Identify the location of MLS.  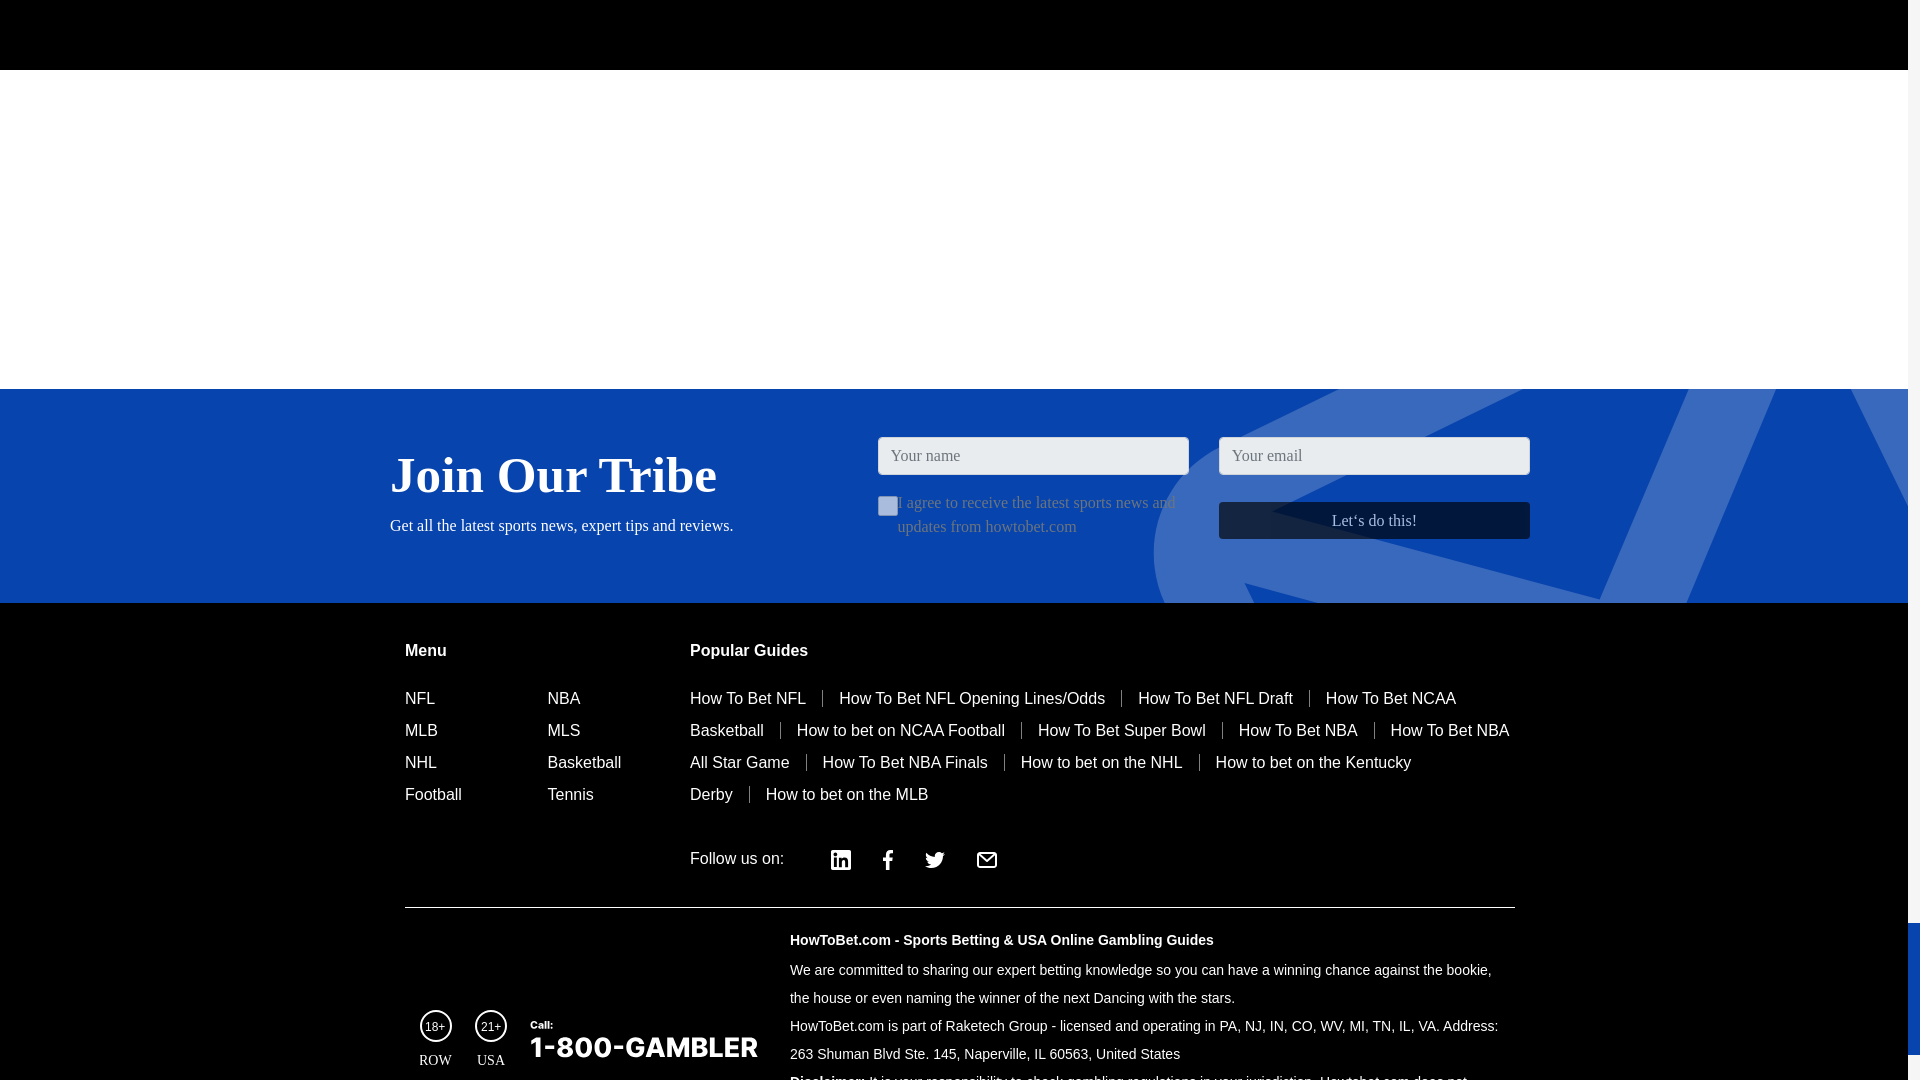
(564, 730).